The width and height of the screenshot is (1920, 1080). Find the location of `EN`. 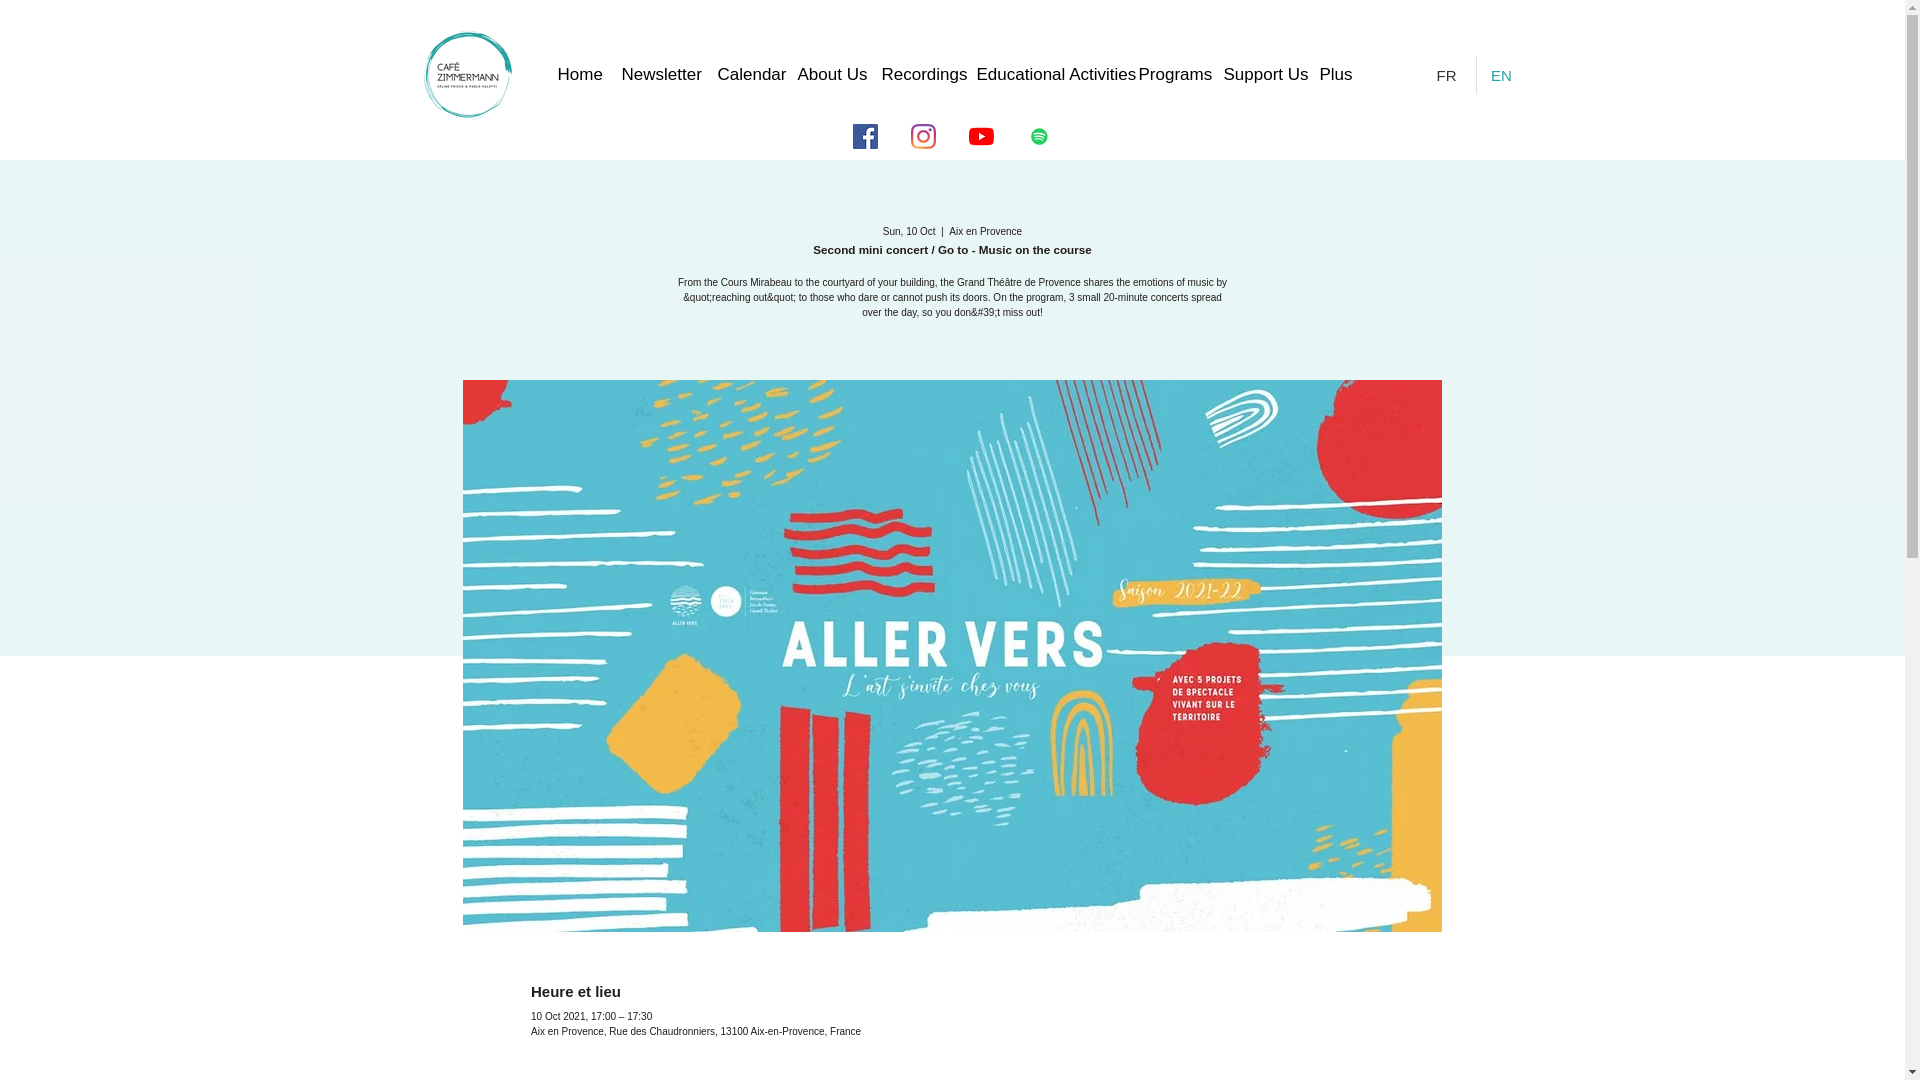

EN is located at coordinates (1503, 74).